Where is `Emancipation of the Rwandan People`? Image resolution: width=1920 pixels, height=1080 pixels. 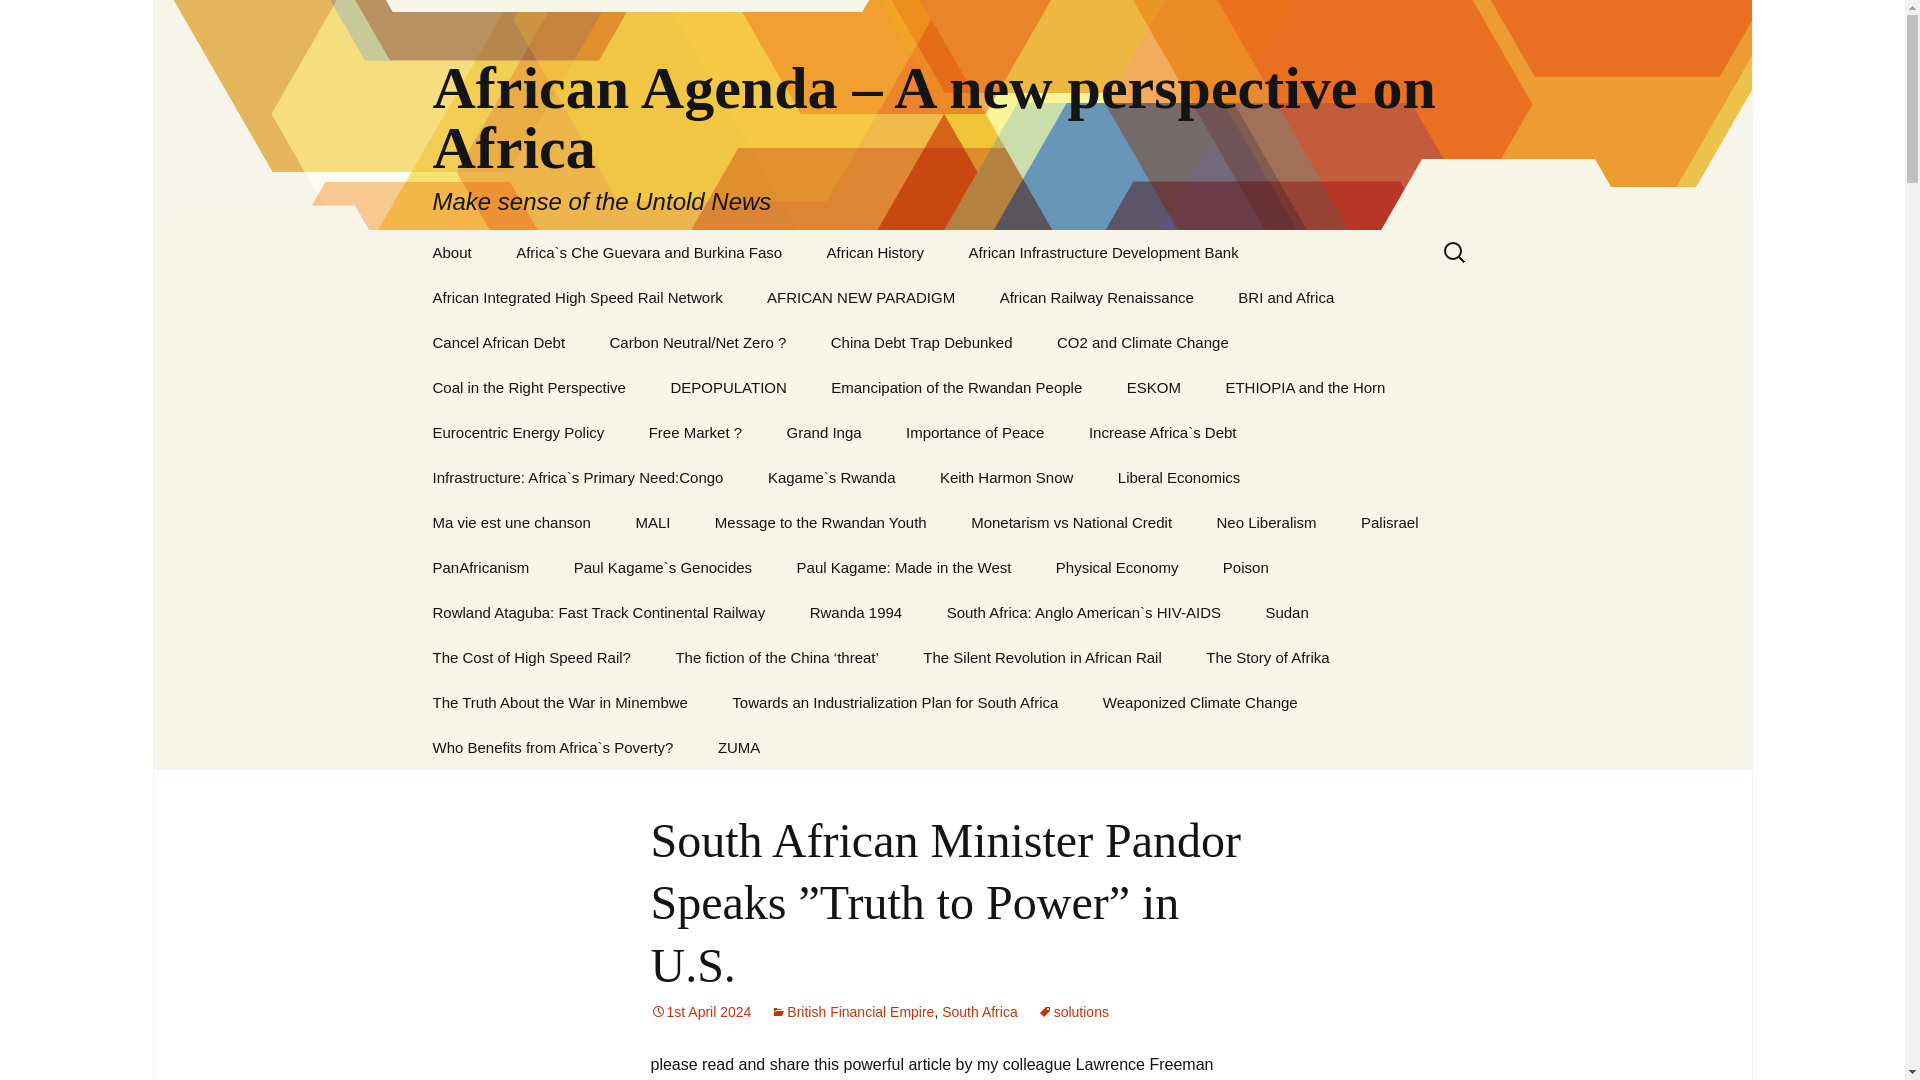 Emancipation of the Rwandan People is located at coordinates (956, 388).